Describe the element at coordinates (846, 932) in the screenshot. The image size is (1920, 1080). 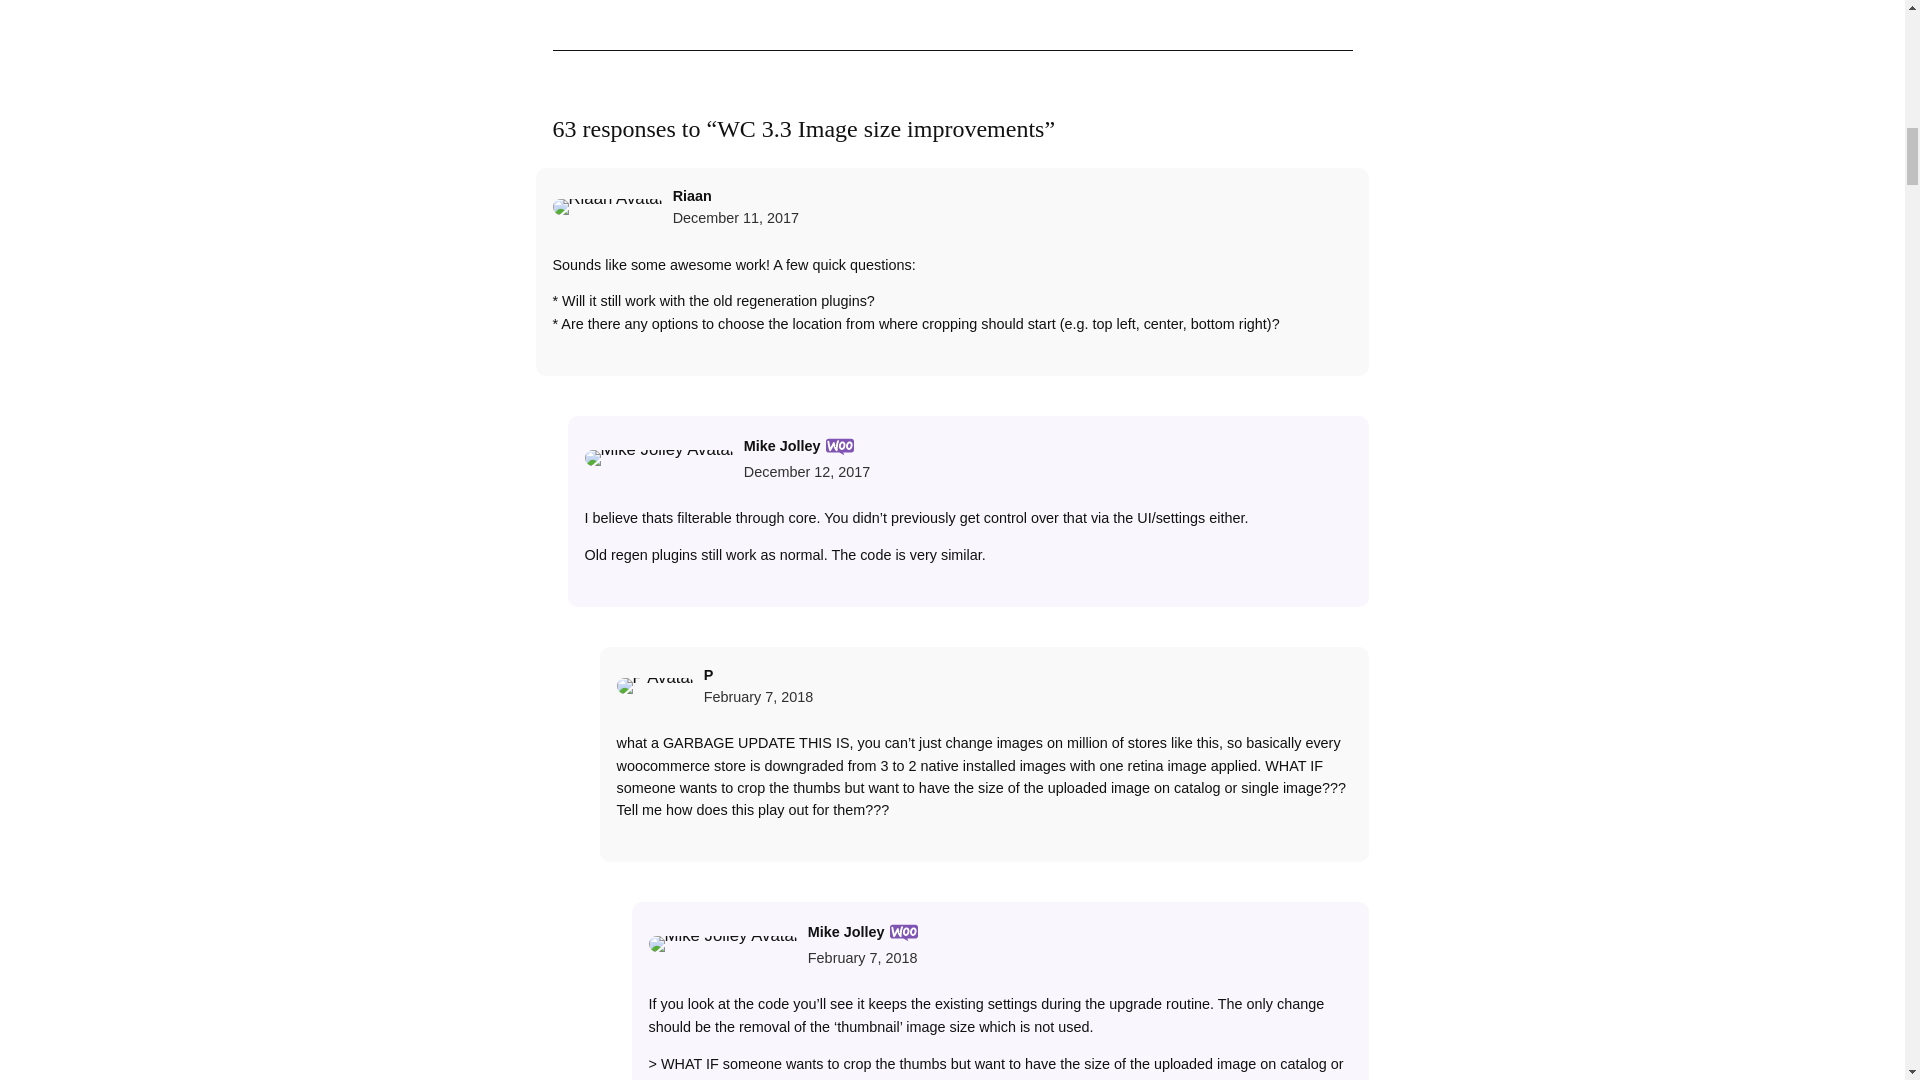
I see `Mike Jolley` at that location.